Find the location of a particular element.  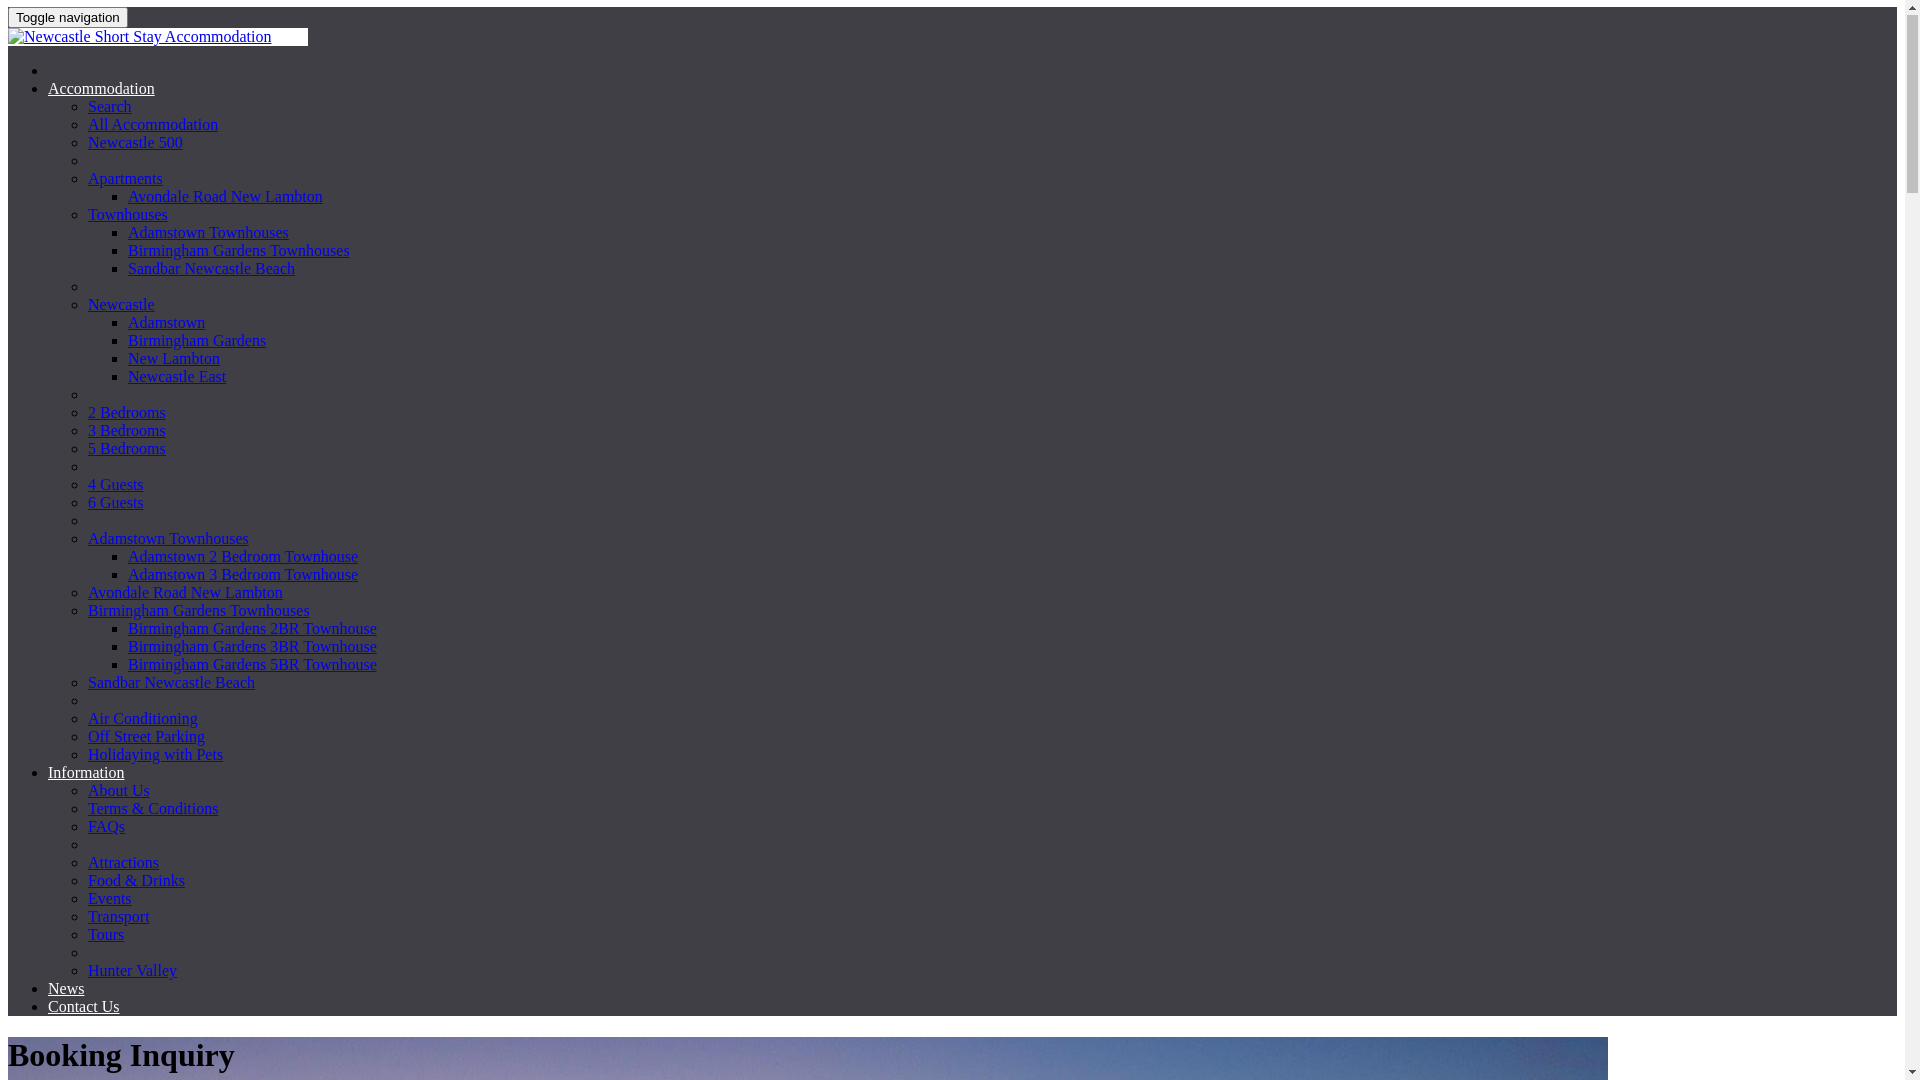

Sandbar Newcastle Beach is located at coordinates (212, 270).